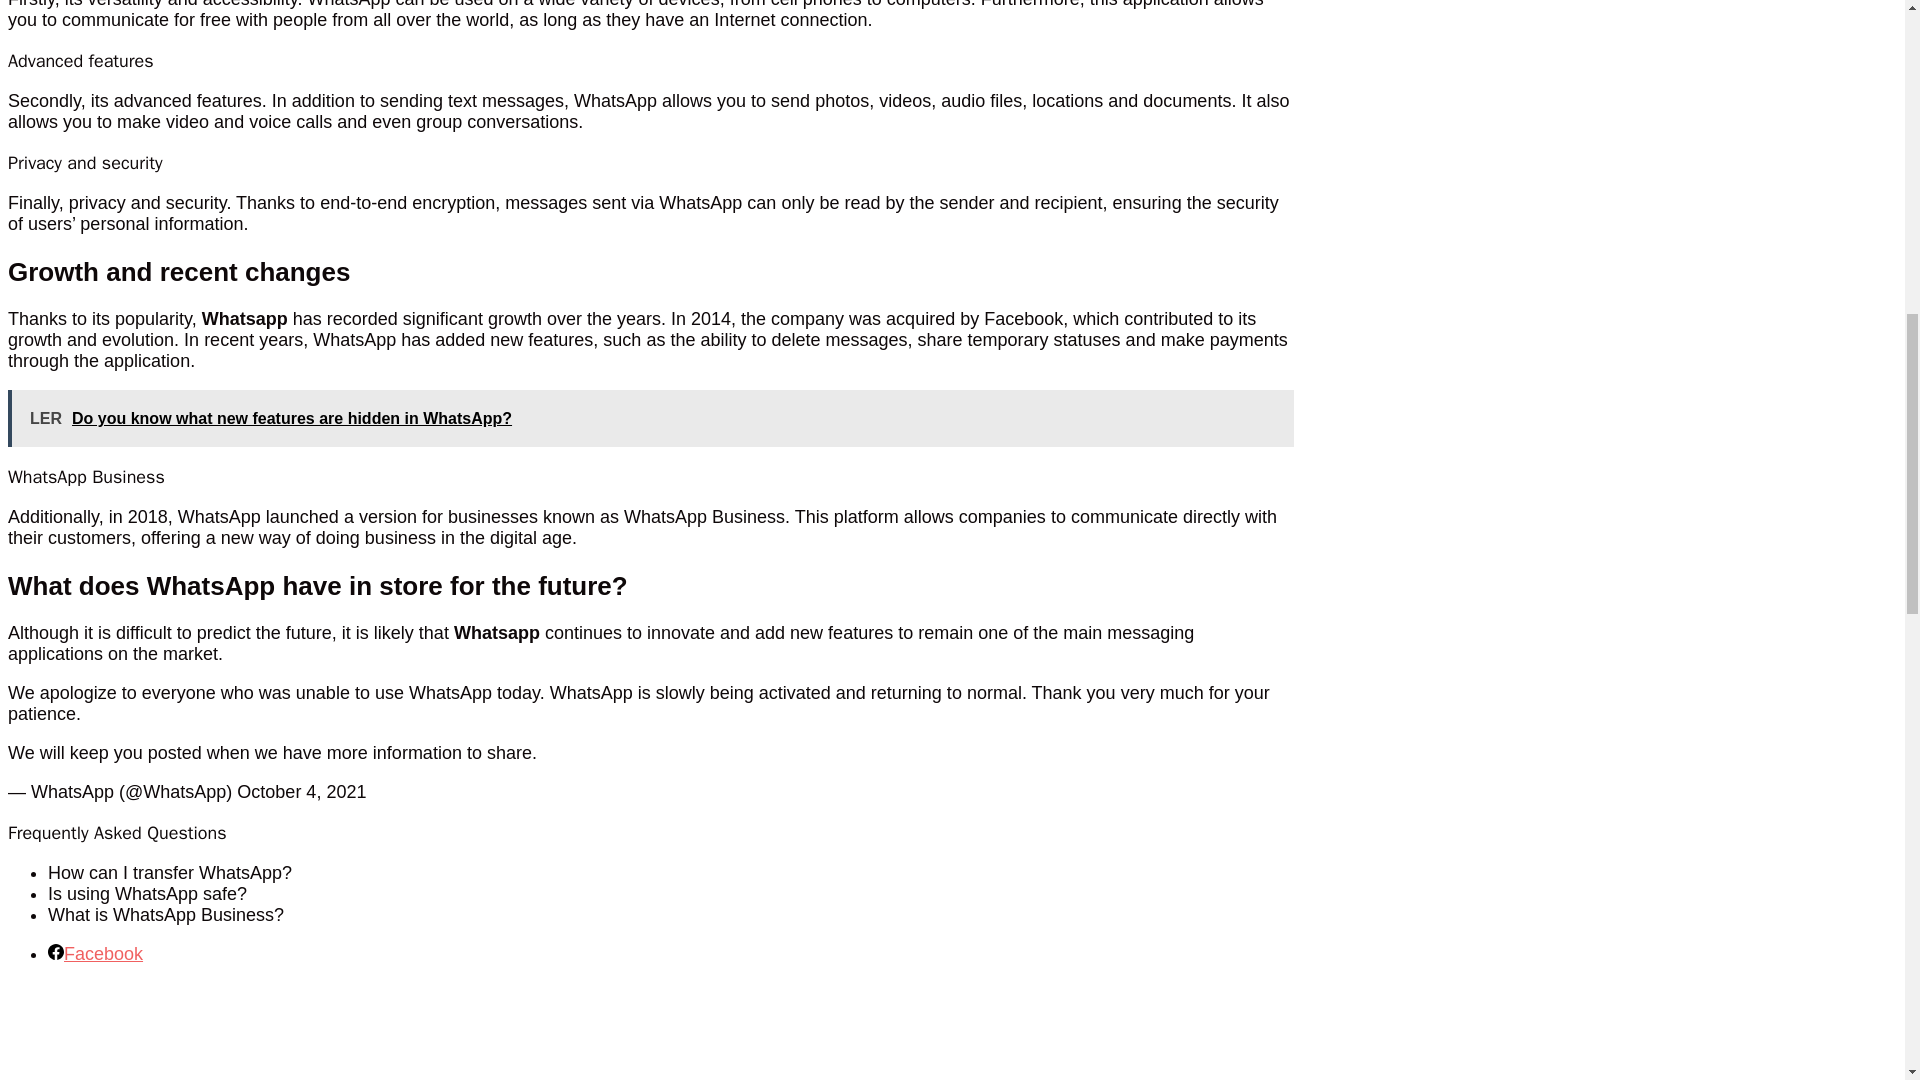  What do you see at coordinates (95, 954) in the screenshot?
I see `Facebook` at bounding box center [95, 954].